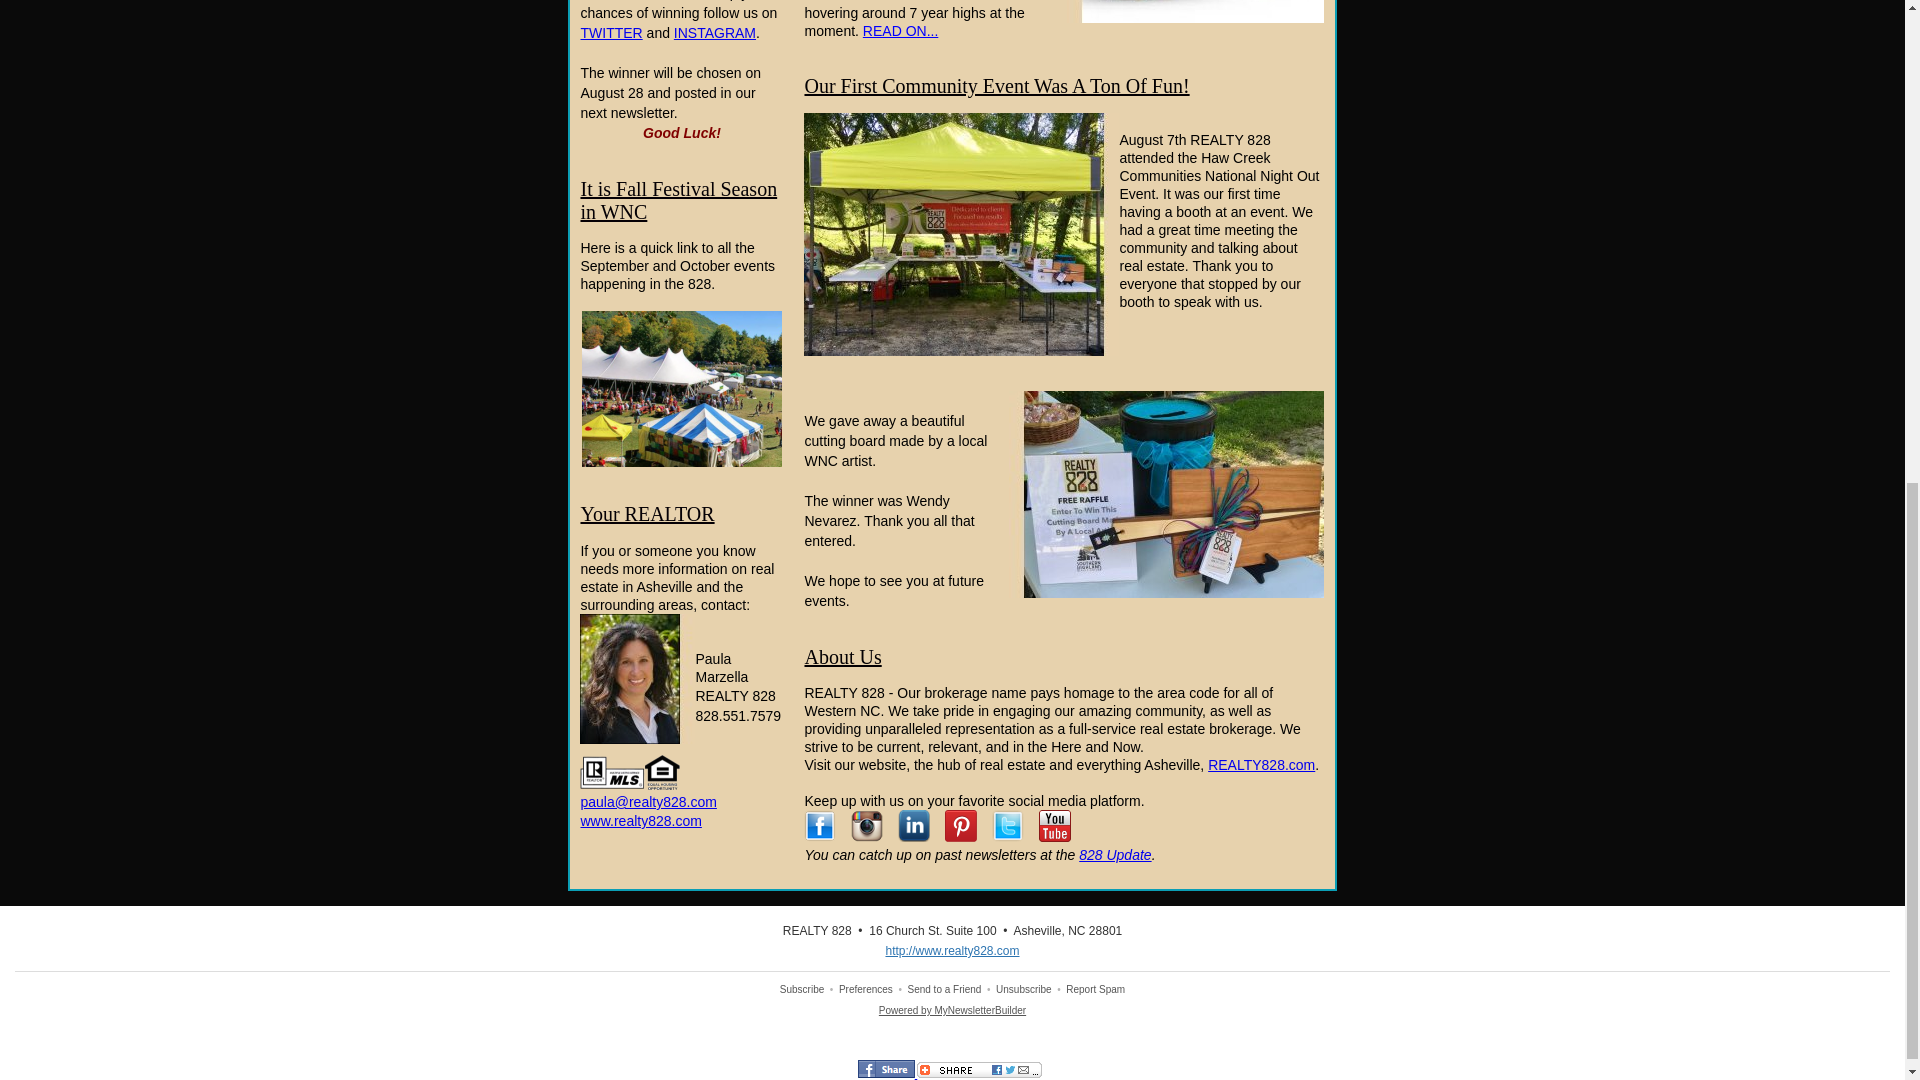 This screenshot has height=1080, width=1920. I want to click on About us , so click(1261, 765).